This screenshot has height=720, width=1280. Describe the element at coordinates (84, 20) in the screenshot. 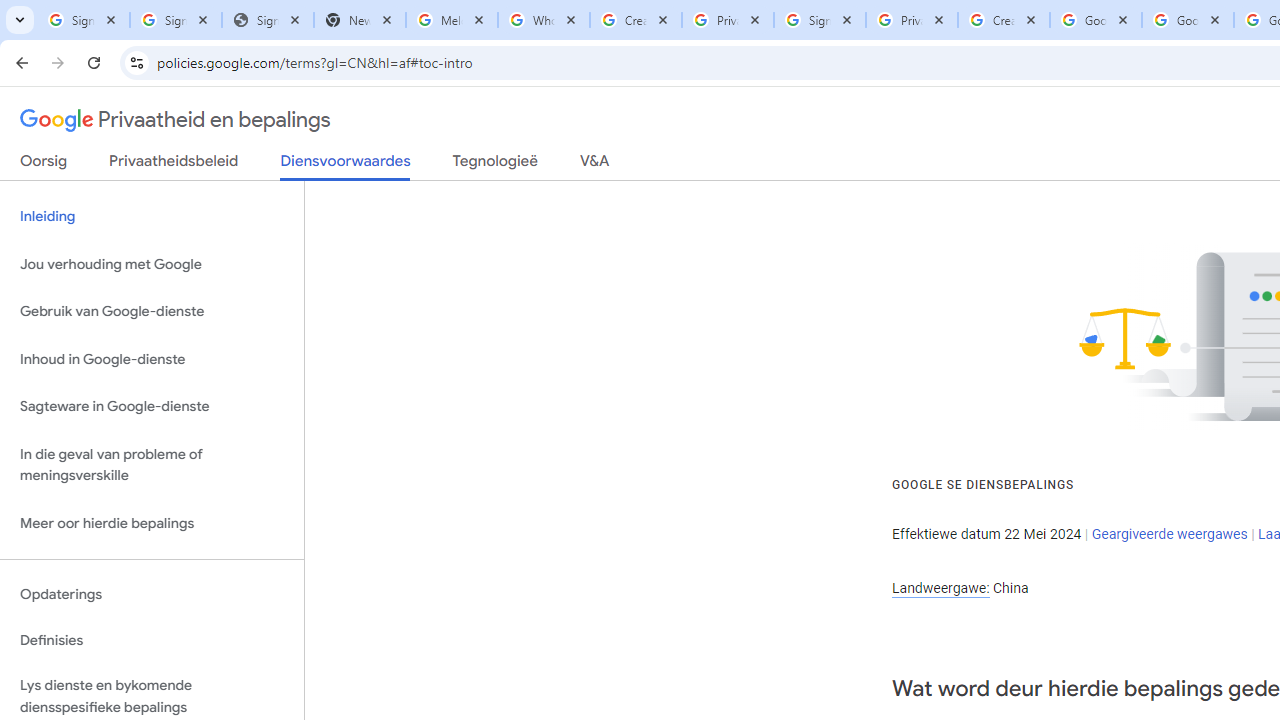

I see `Sign in - Google Accounts` at that location.